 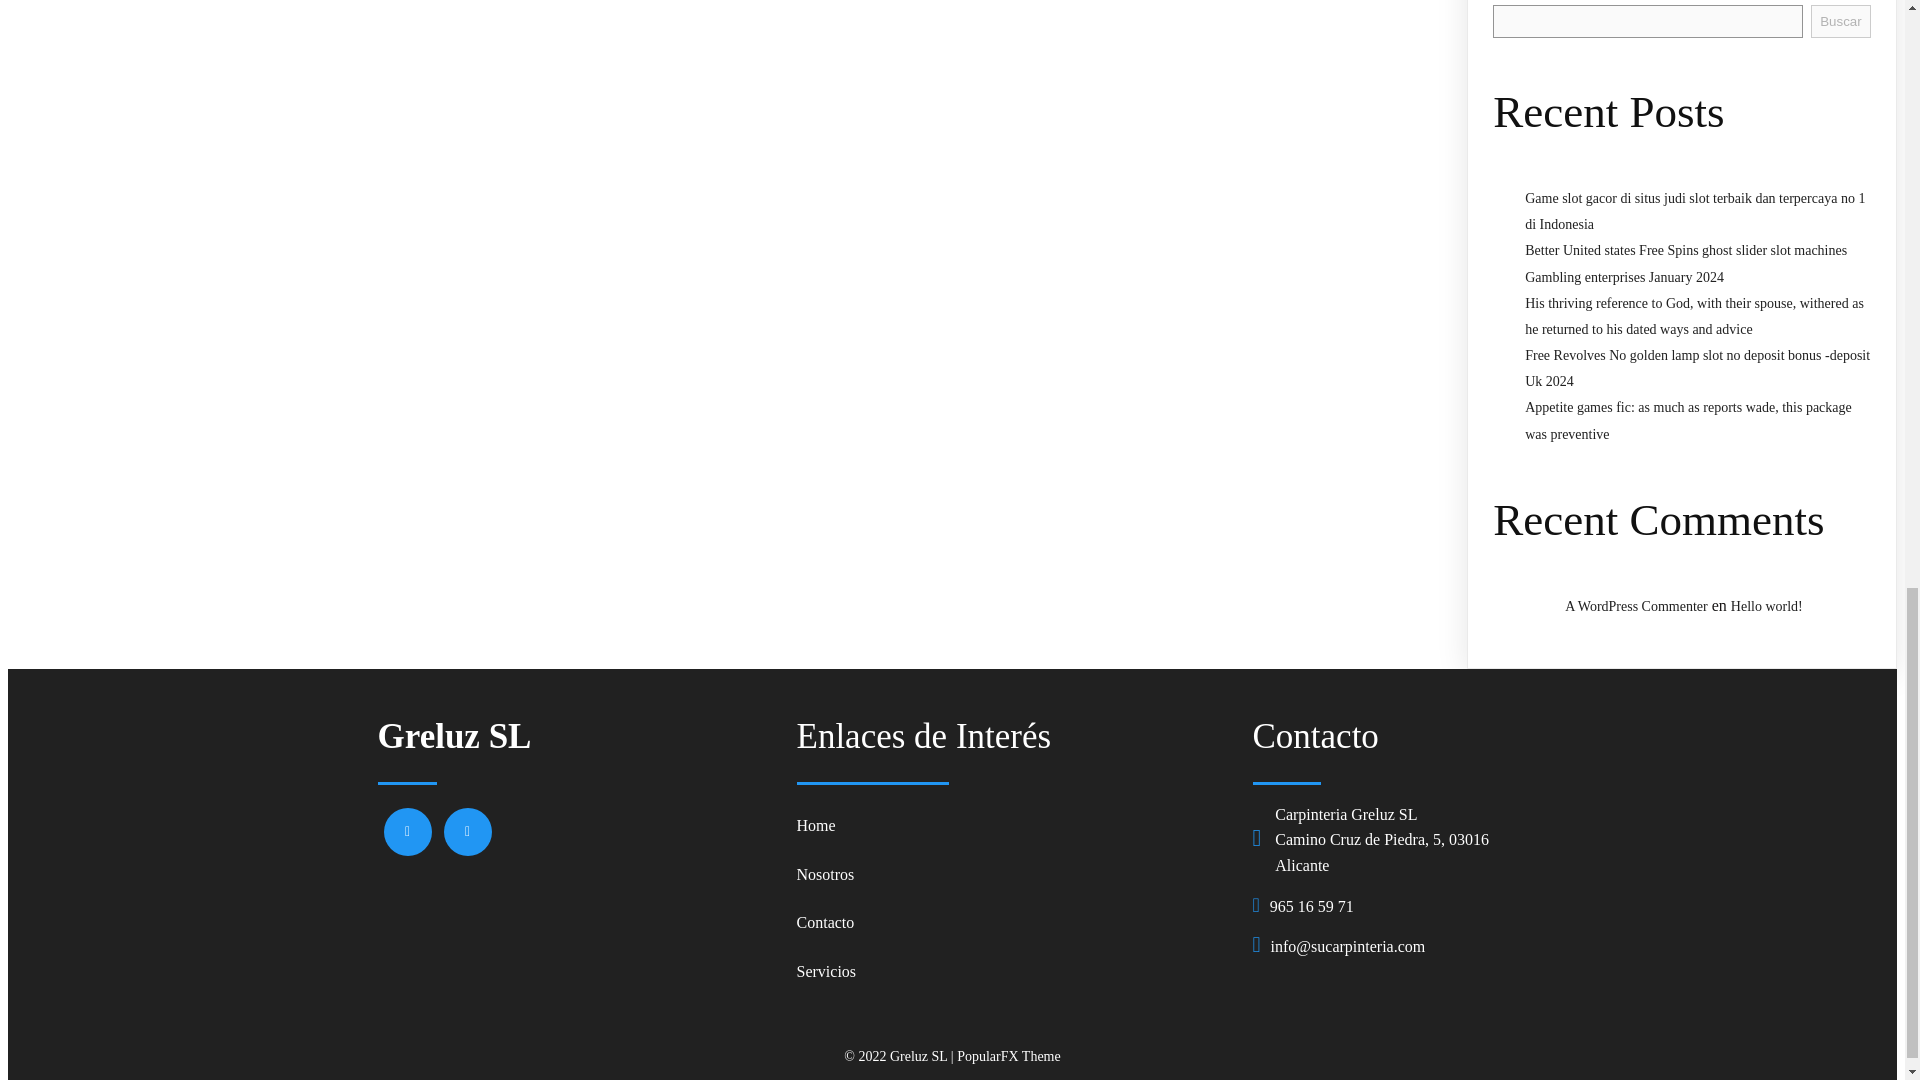 I want to click on Contacto, so click(x=1014, y=923).